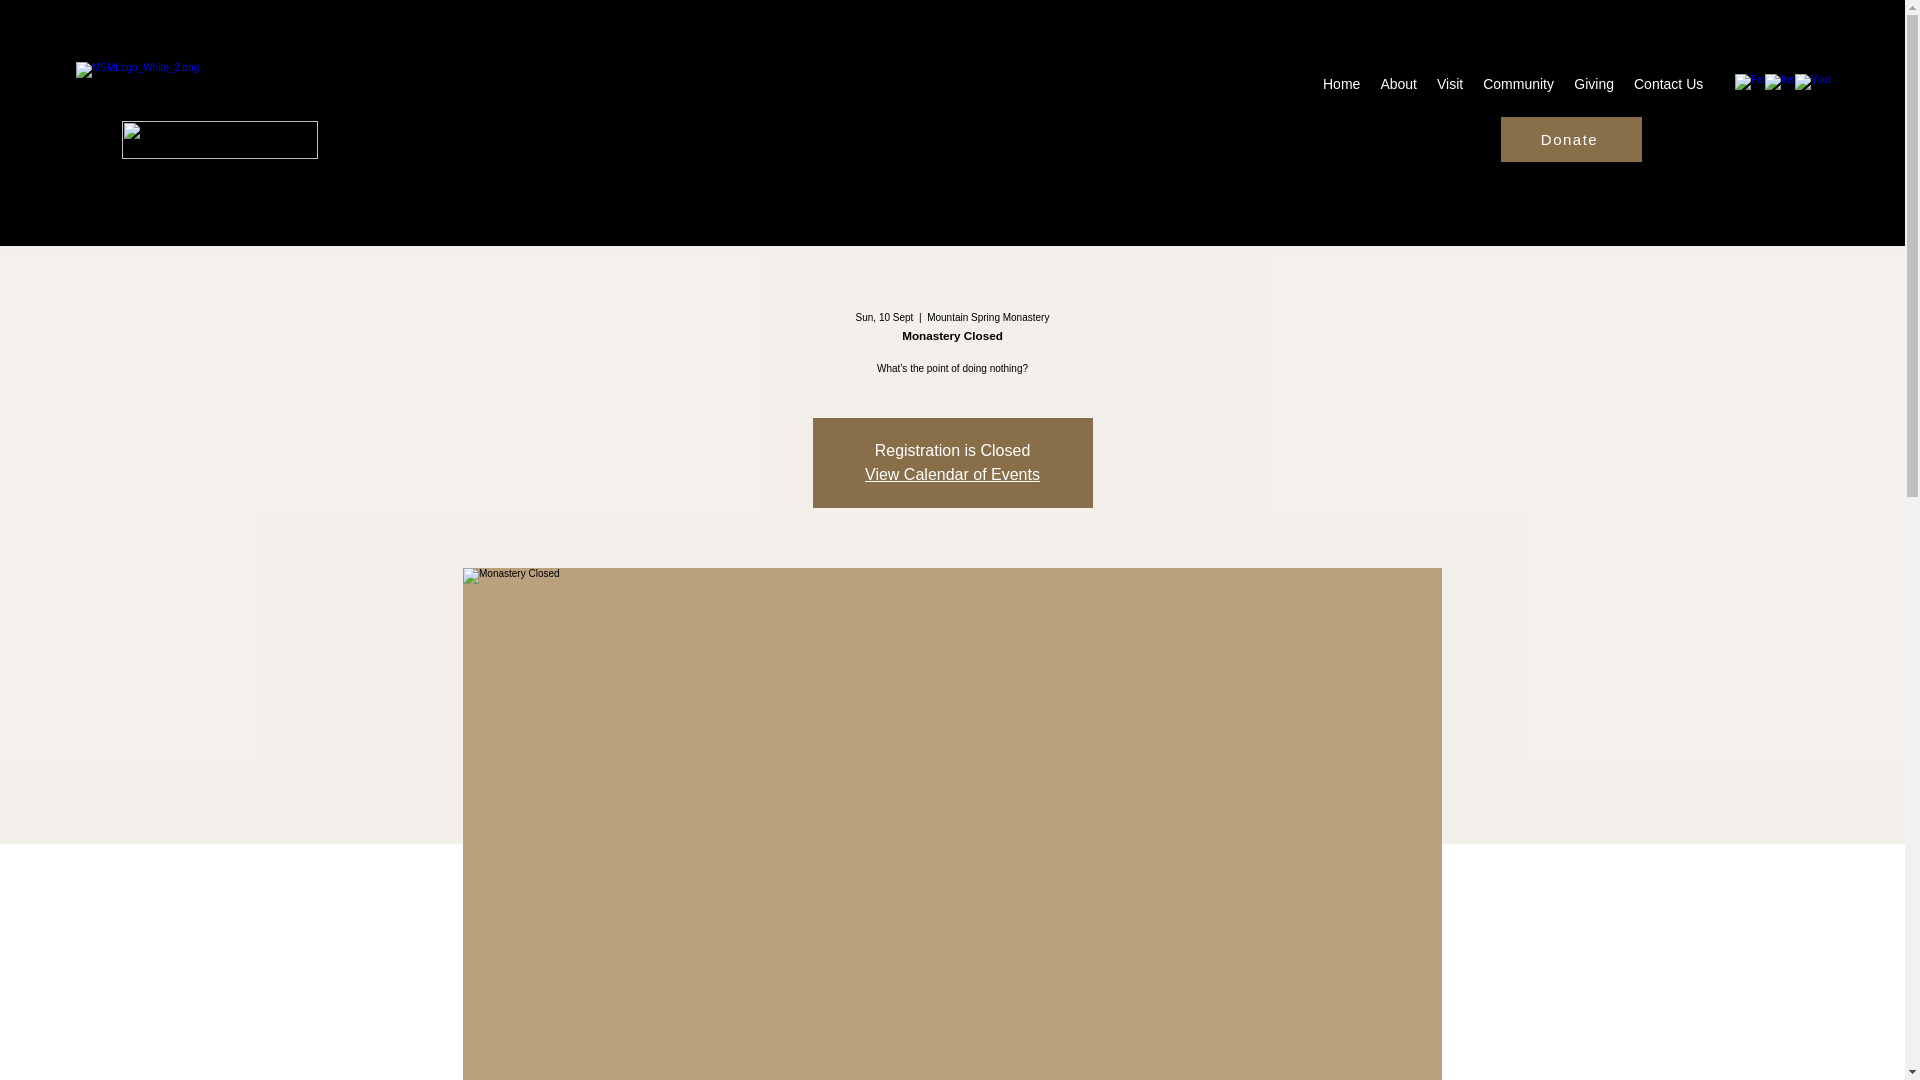 This screenshot has width=1920, height=1080. Describe the element at coordinates (1571, 139) in the screenshot. I see `Donate` at that location.